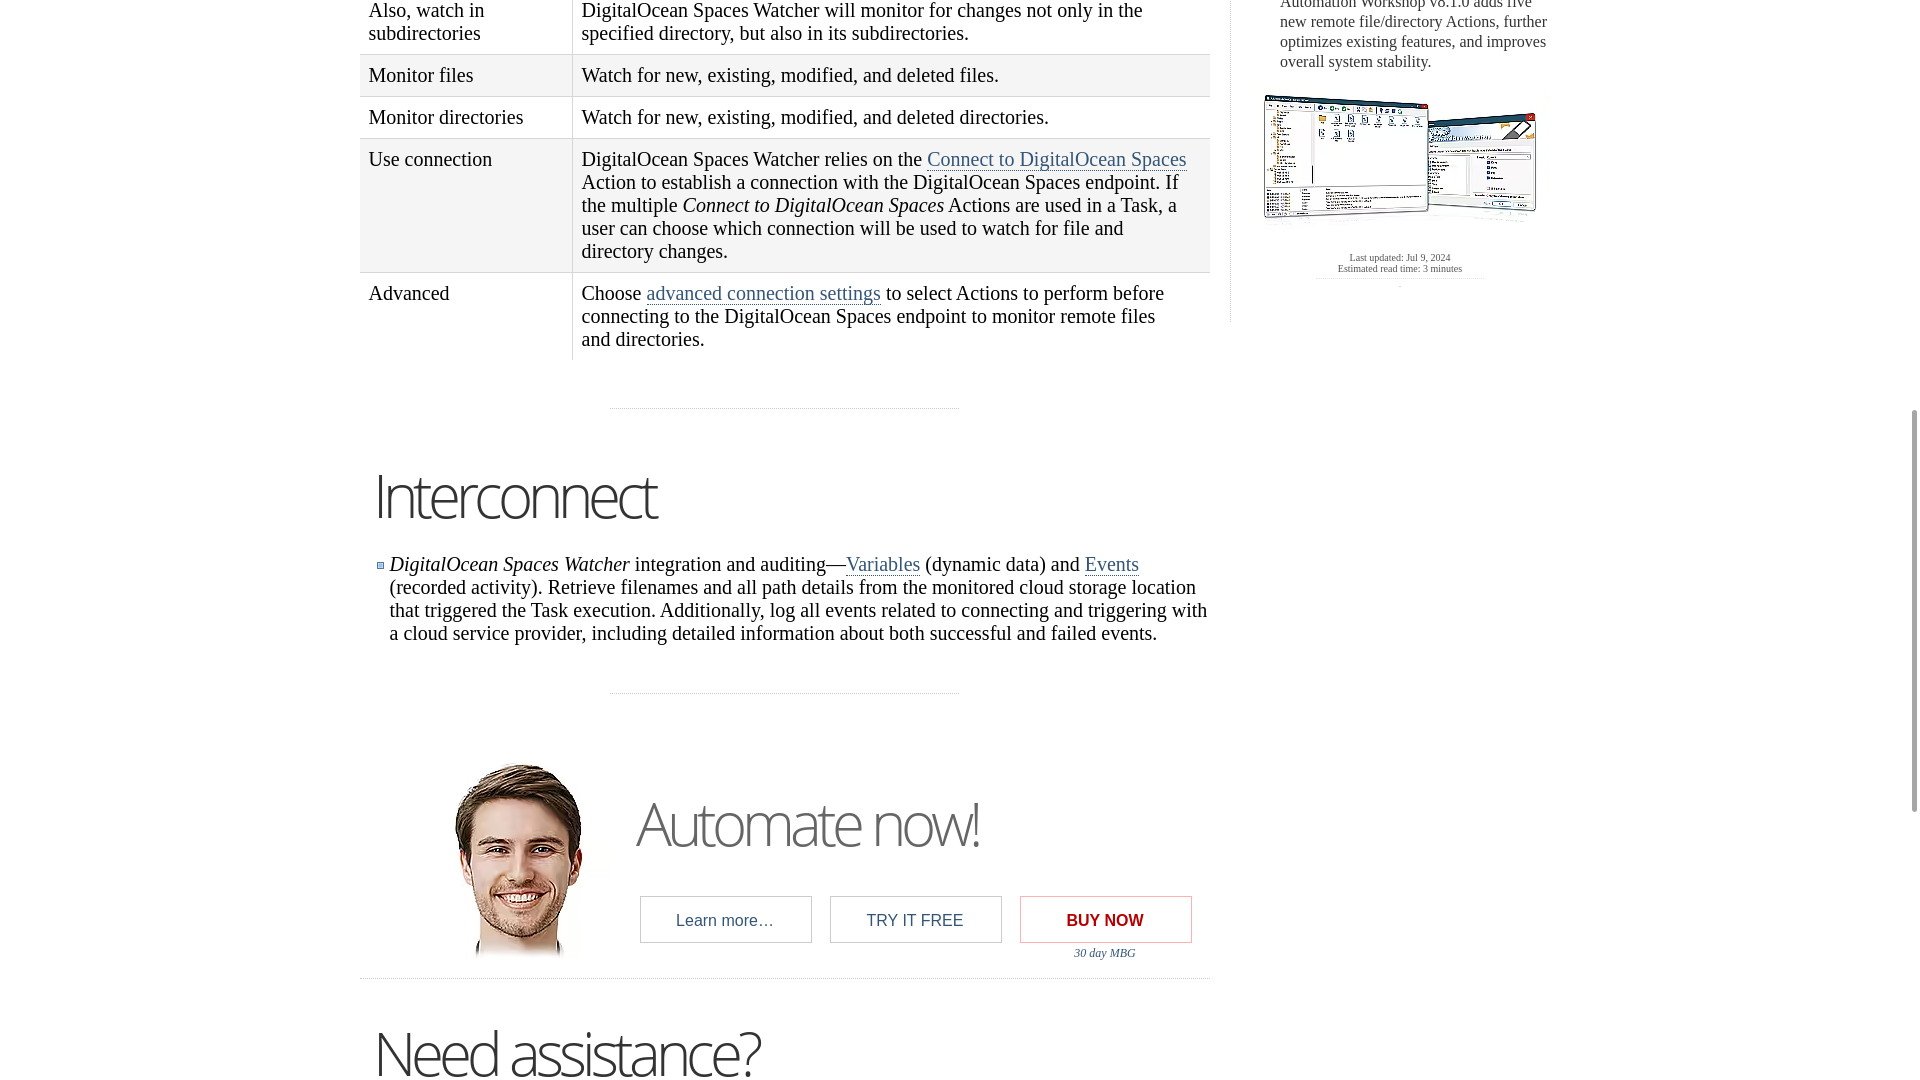  I want to click on BUY NOW, so click(1104, 920).